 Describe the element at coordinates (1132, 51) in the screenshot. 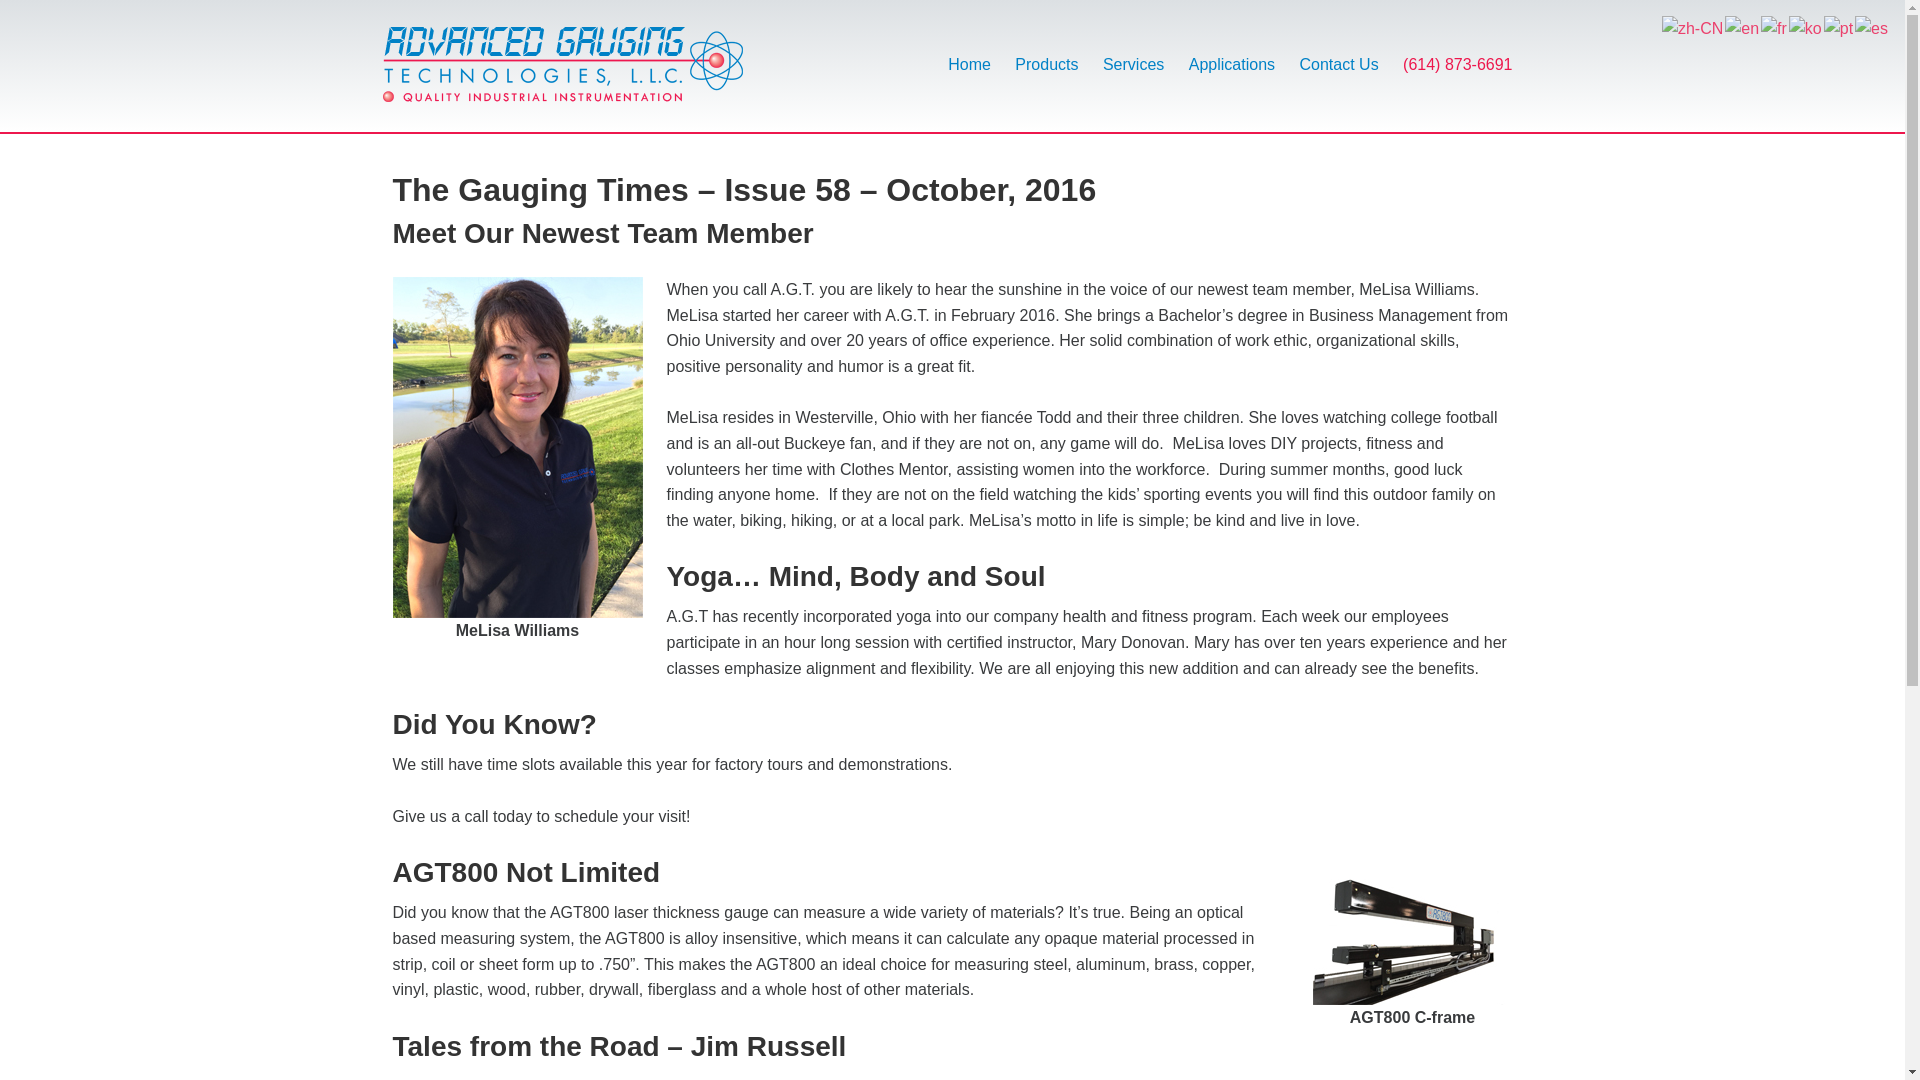

I see `Services` at that location.